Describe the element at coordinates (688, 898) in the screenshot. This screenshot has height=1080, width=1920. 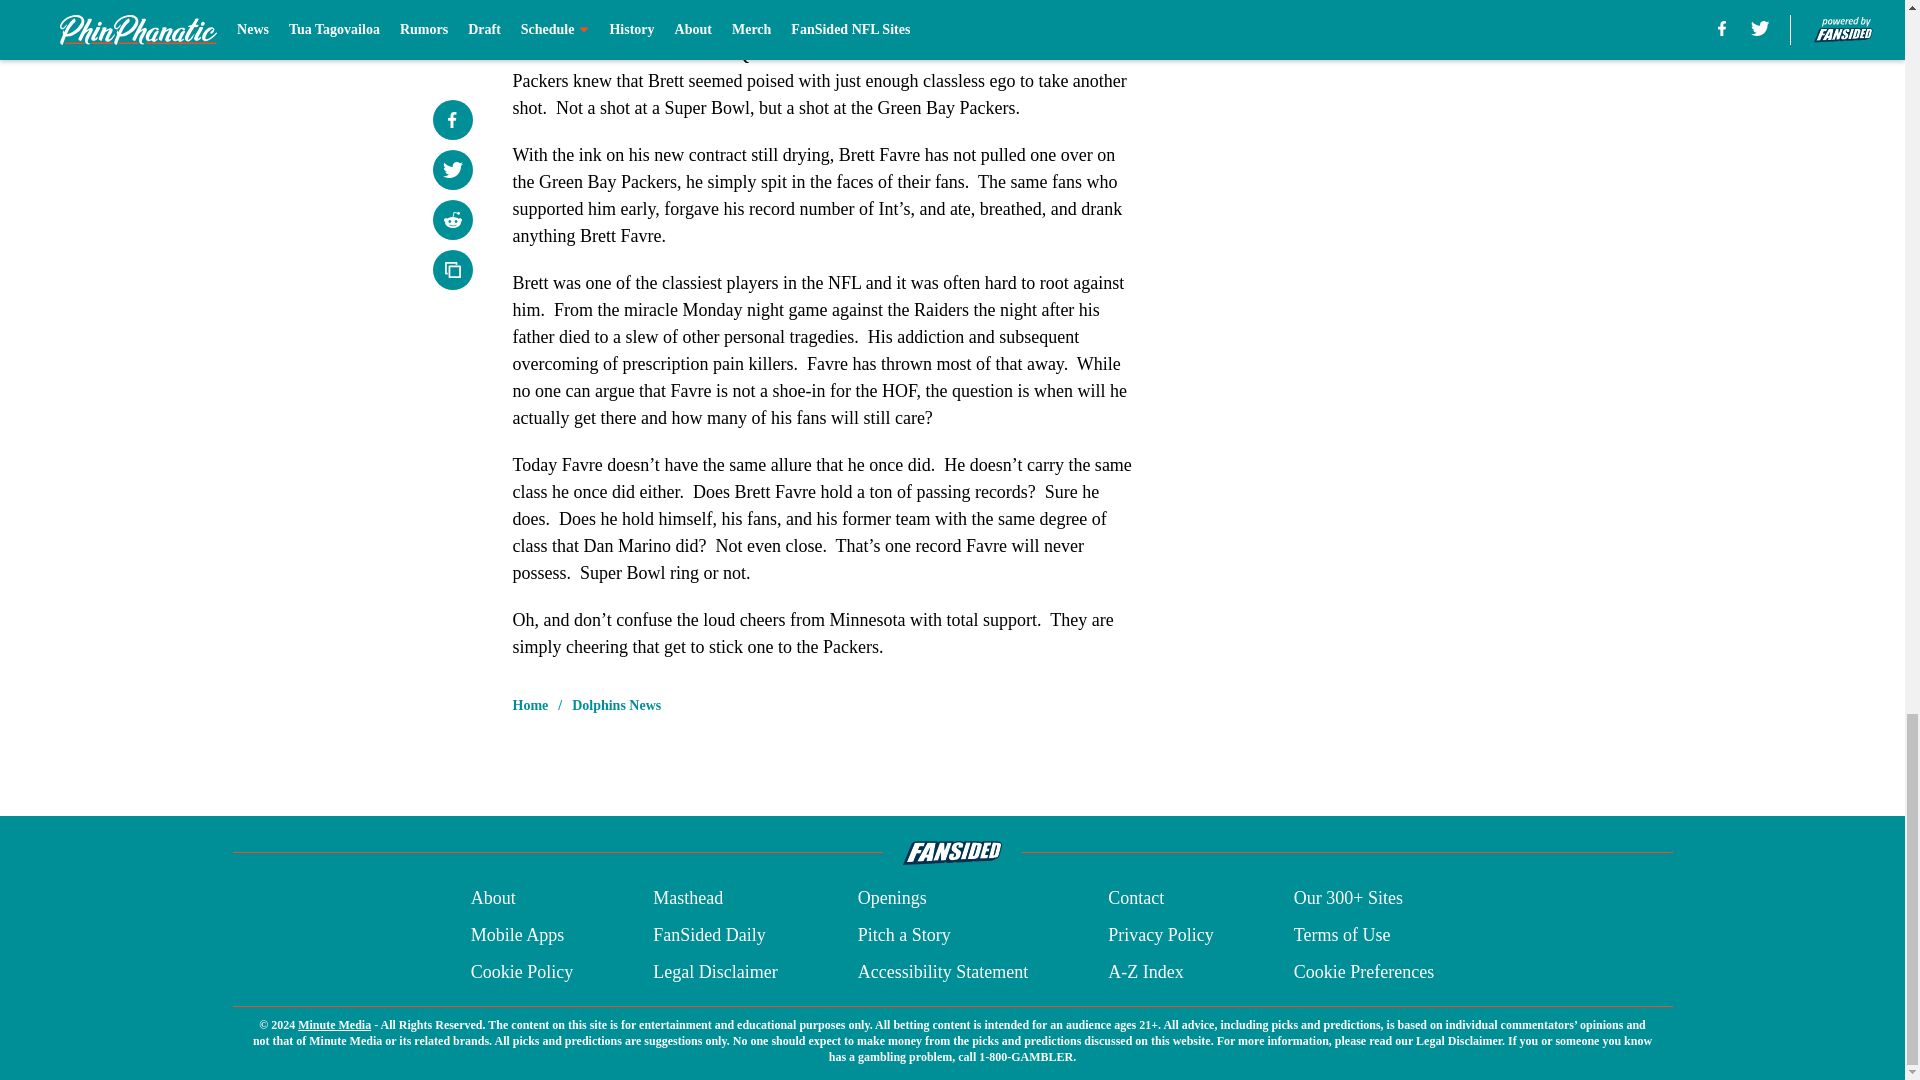
I see `Masthead` at that location.